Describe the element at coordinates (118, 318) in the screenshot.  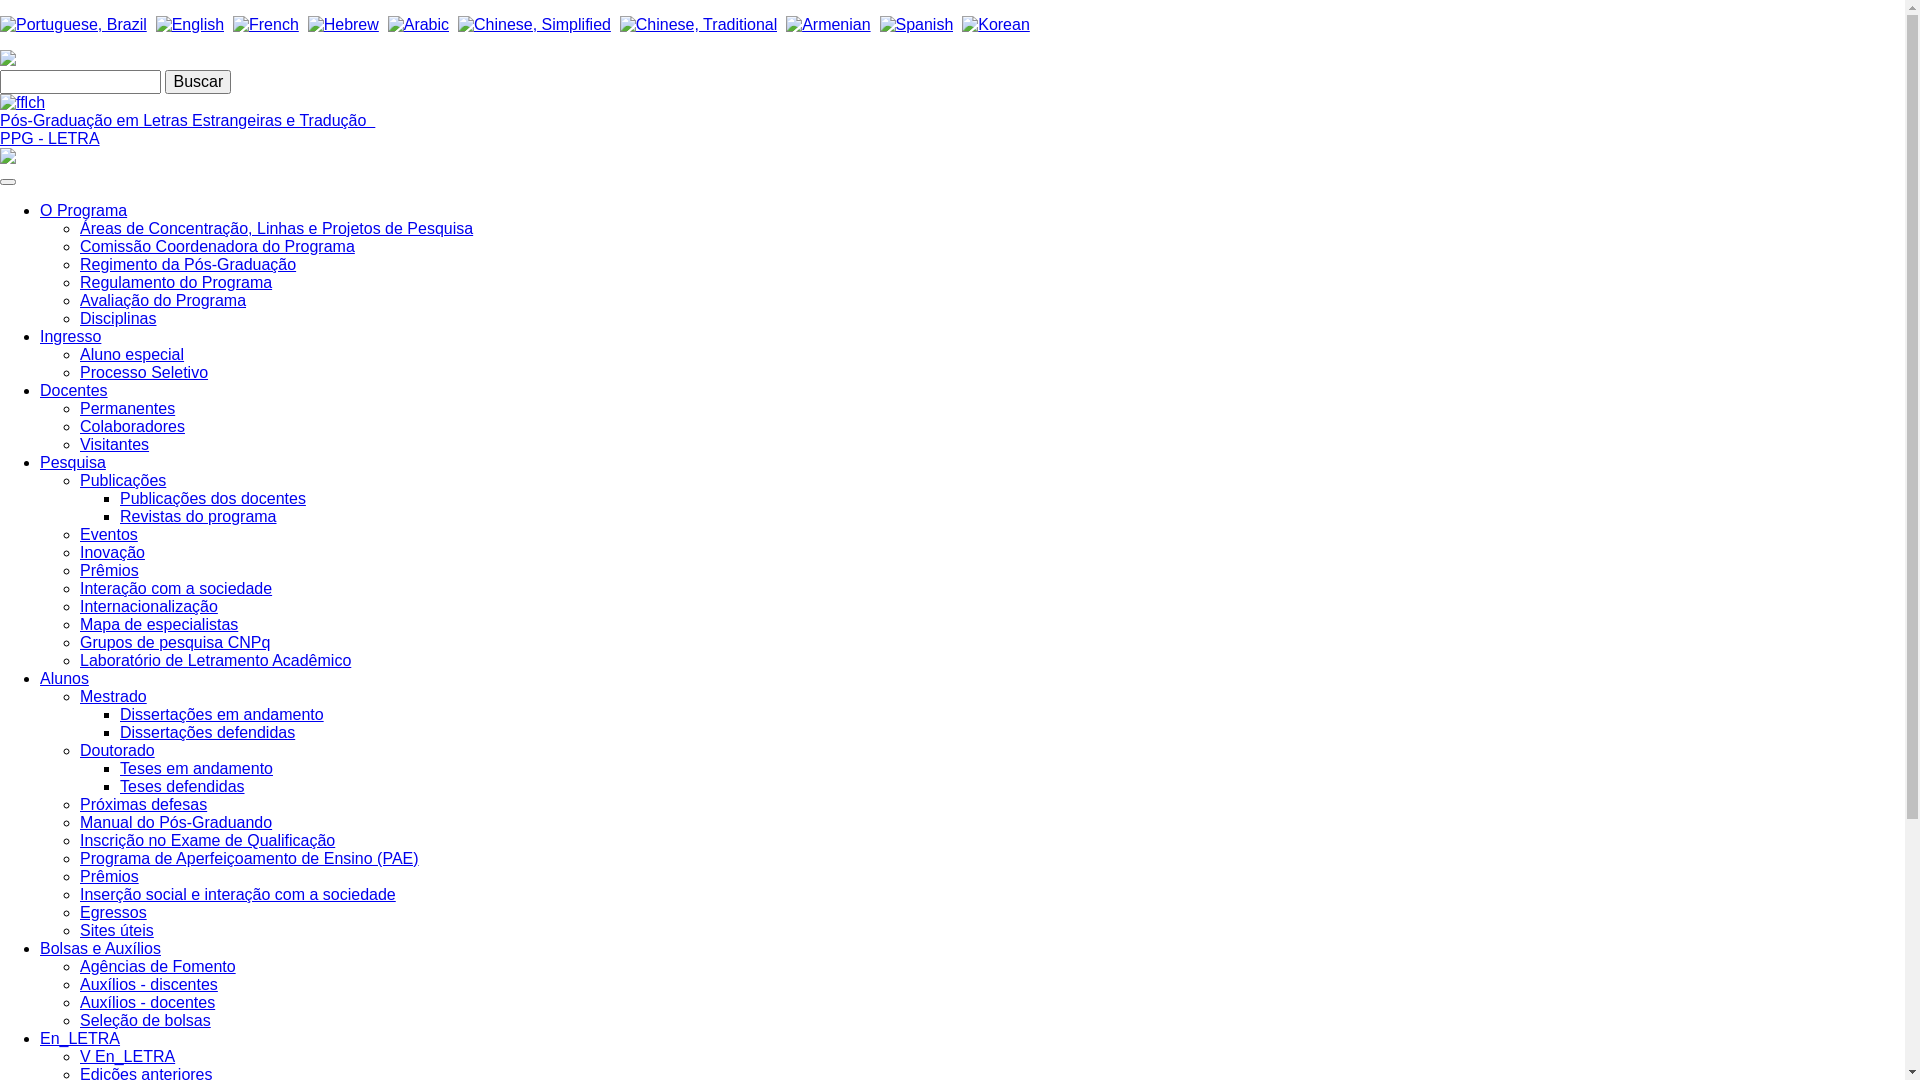
I see `Disciplinas` at that location.